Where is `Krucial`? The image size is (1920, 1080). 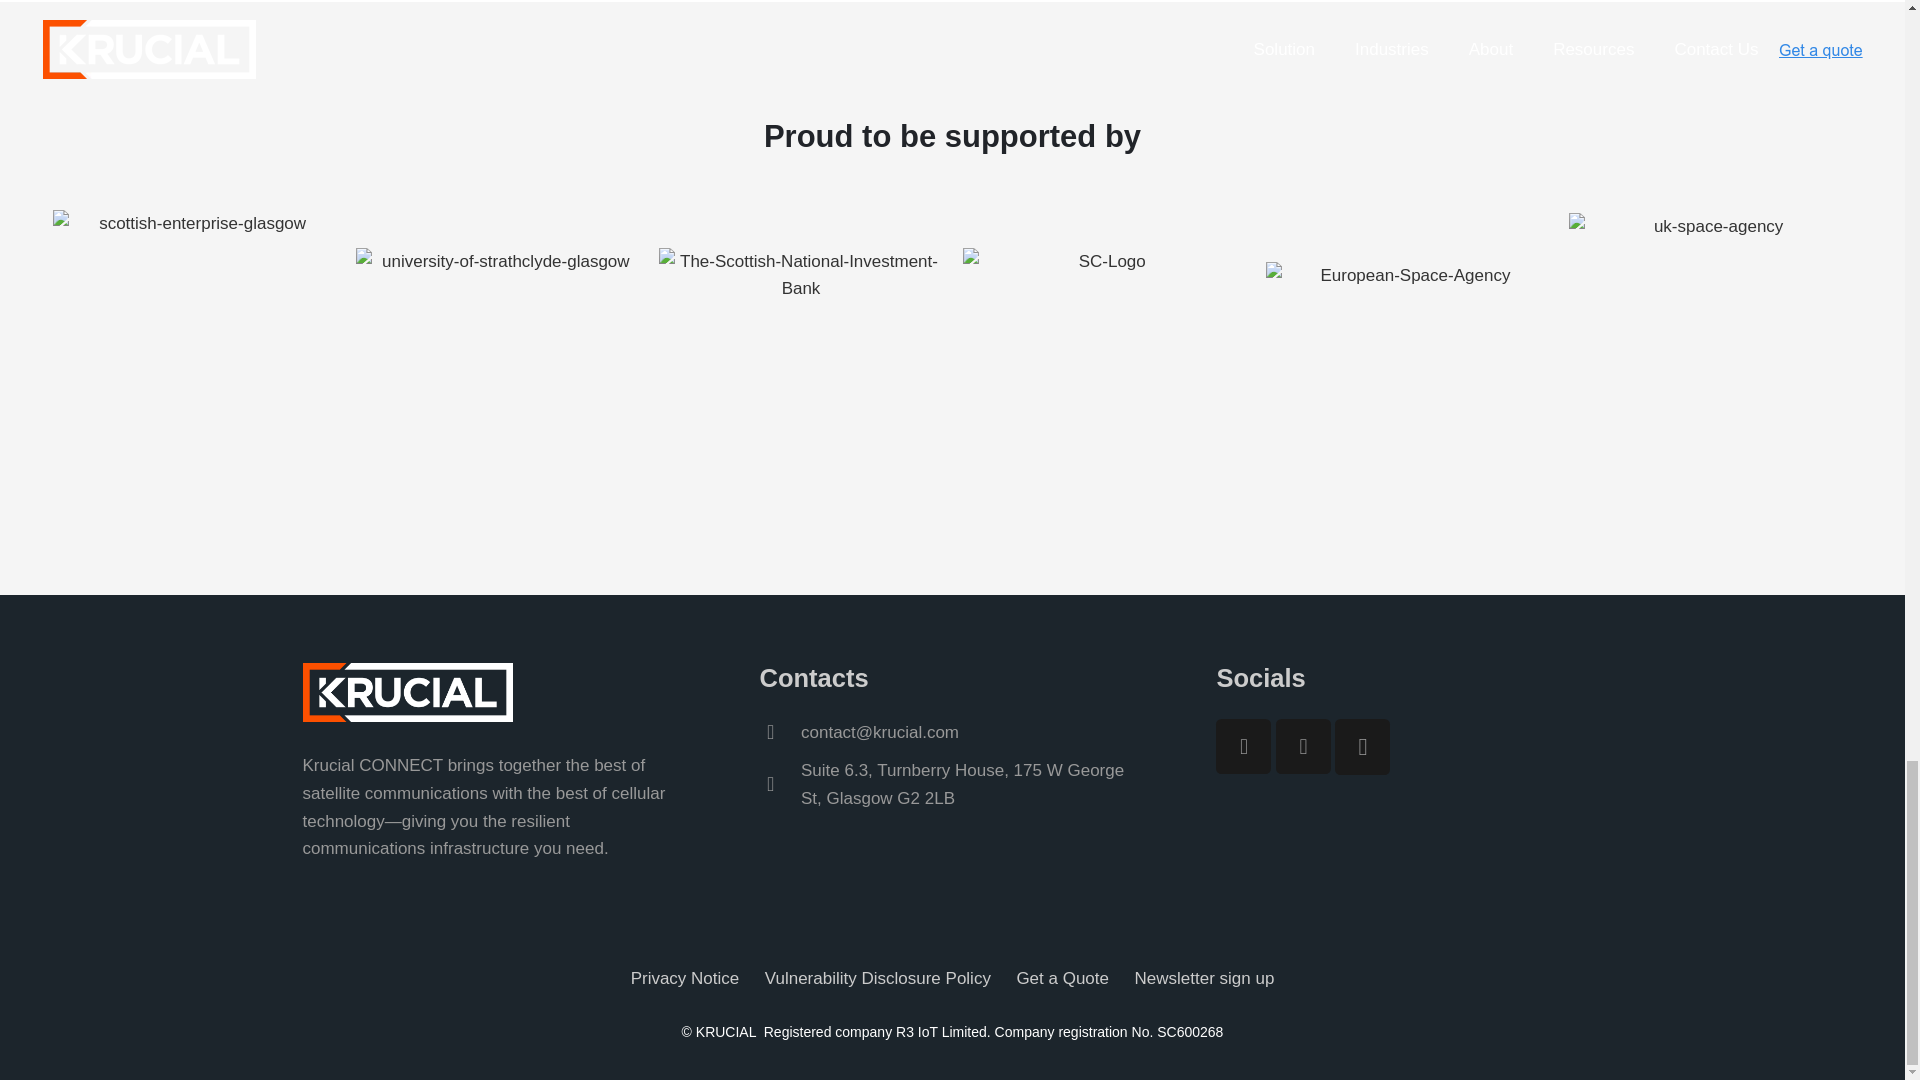
Krucial is located at coordinates (406, 692).